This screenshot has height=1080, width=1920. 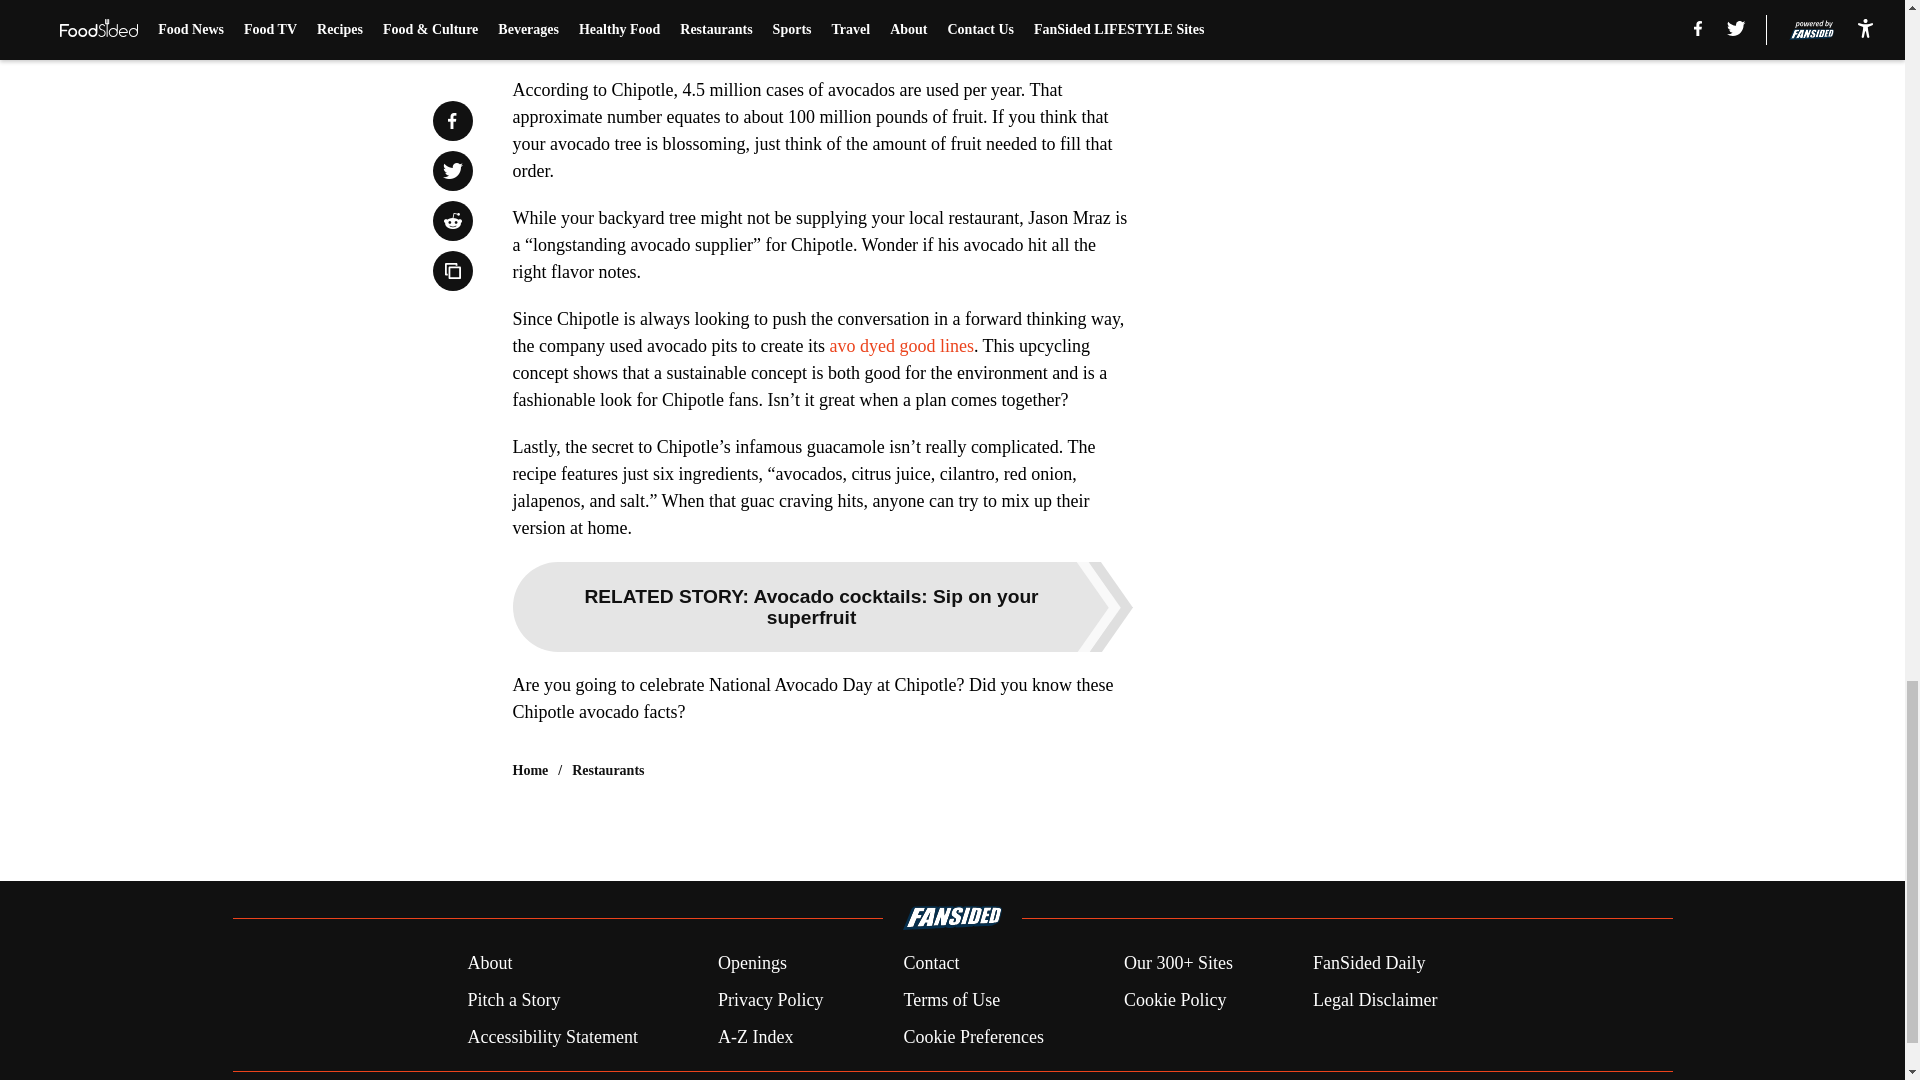 What do you see at coordinates (1374, 1000) in the screenshot?
I see `Legal Disclaimer` at bounding box center [1374, 1000].